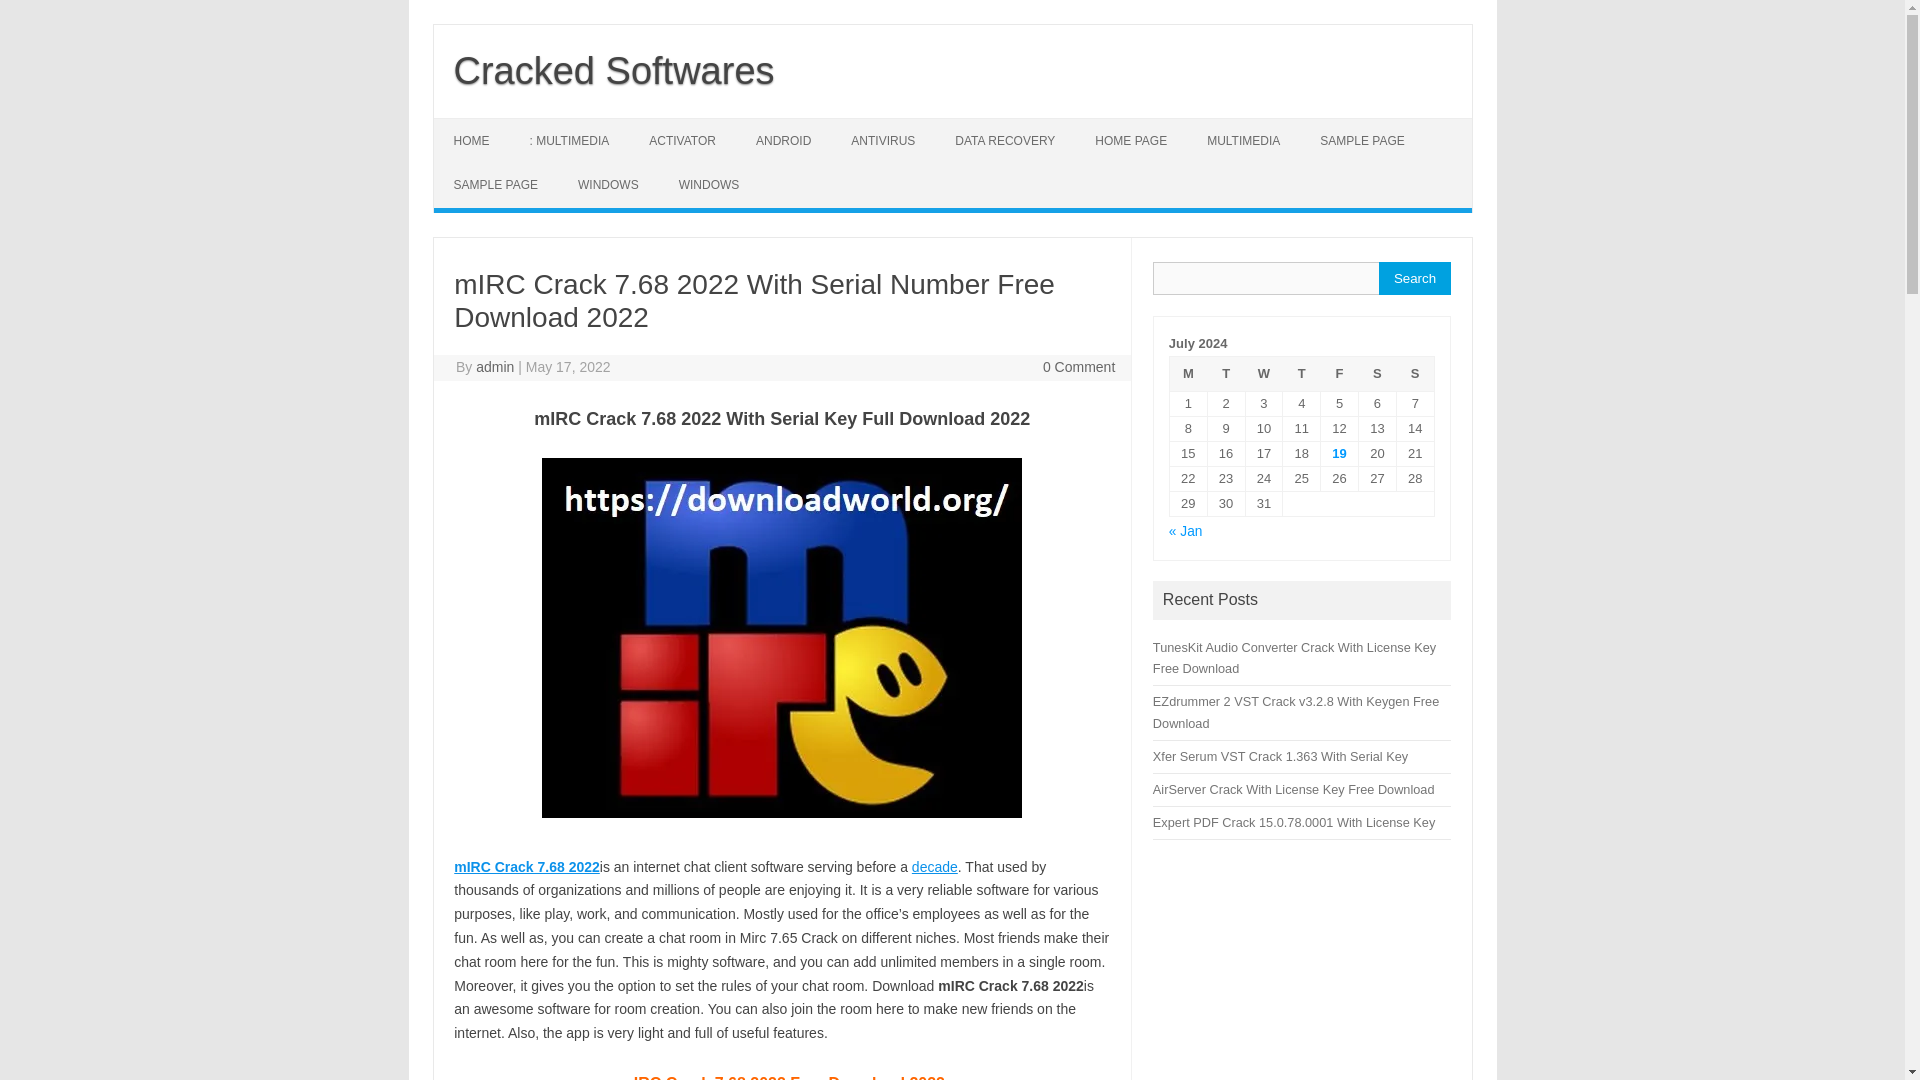  Describe the element at coordinates (1296, 712) in the screenshot. I see `EZdrummer 2 VST Crack v3.2.8 With Keygen Free Download` at that location.